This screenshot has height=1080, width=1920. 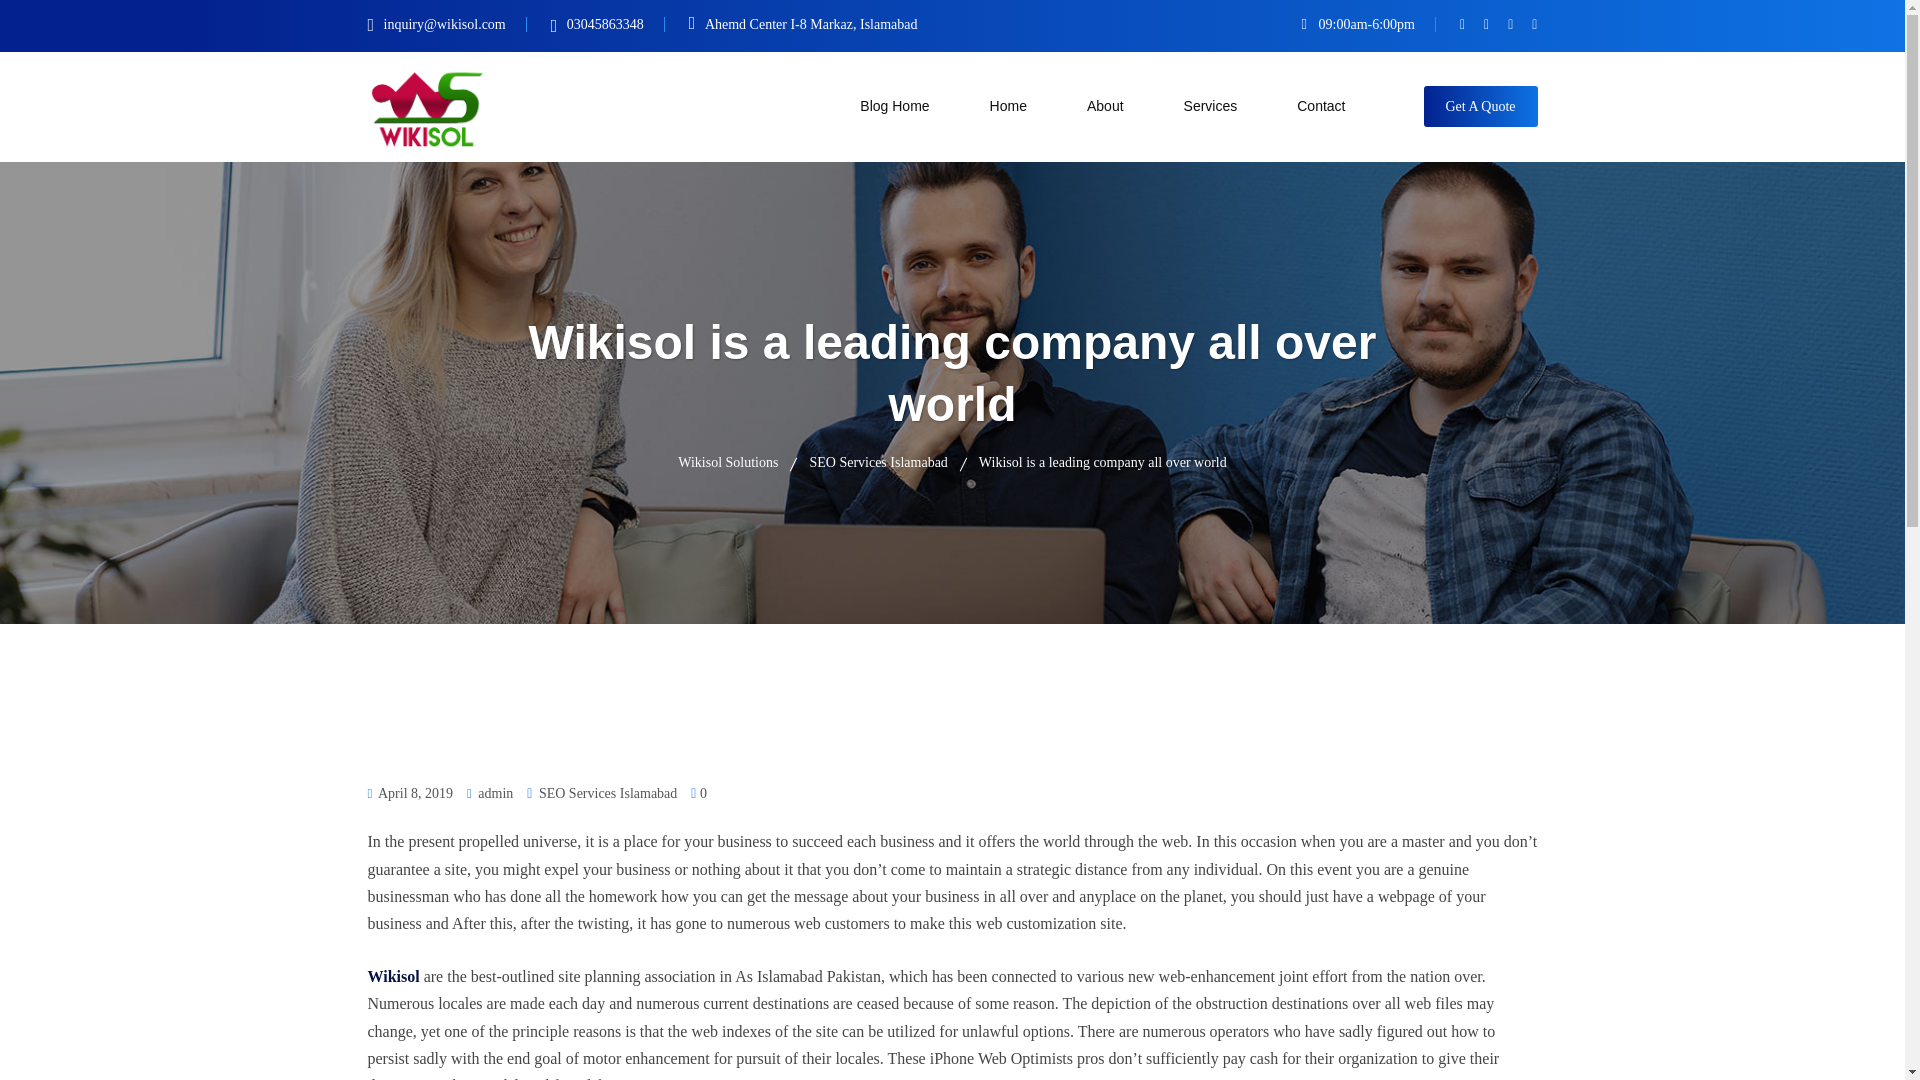 What do you see at coordinates (727, 460) in the screenshot?
I see `Go to Wikisol Solutions.` at bounding box center [727, 460].